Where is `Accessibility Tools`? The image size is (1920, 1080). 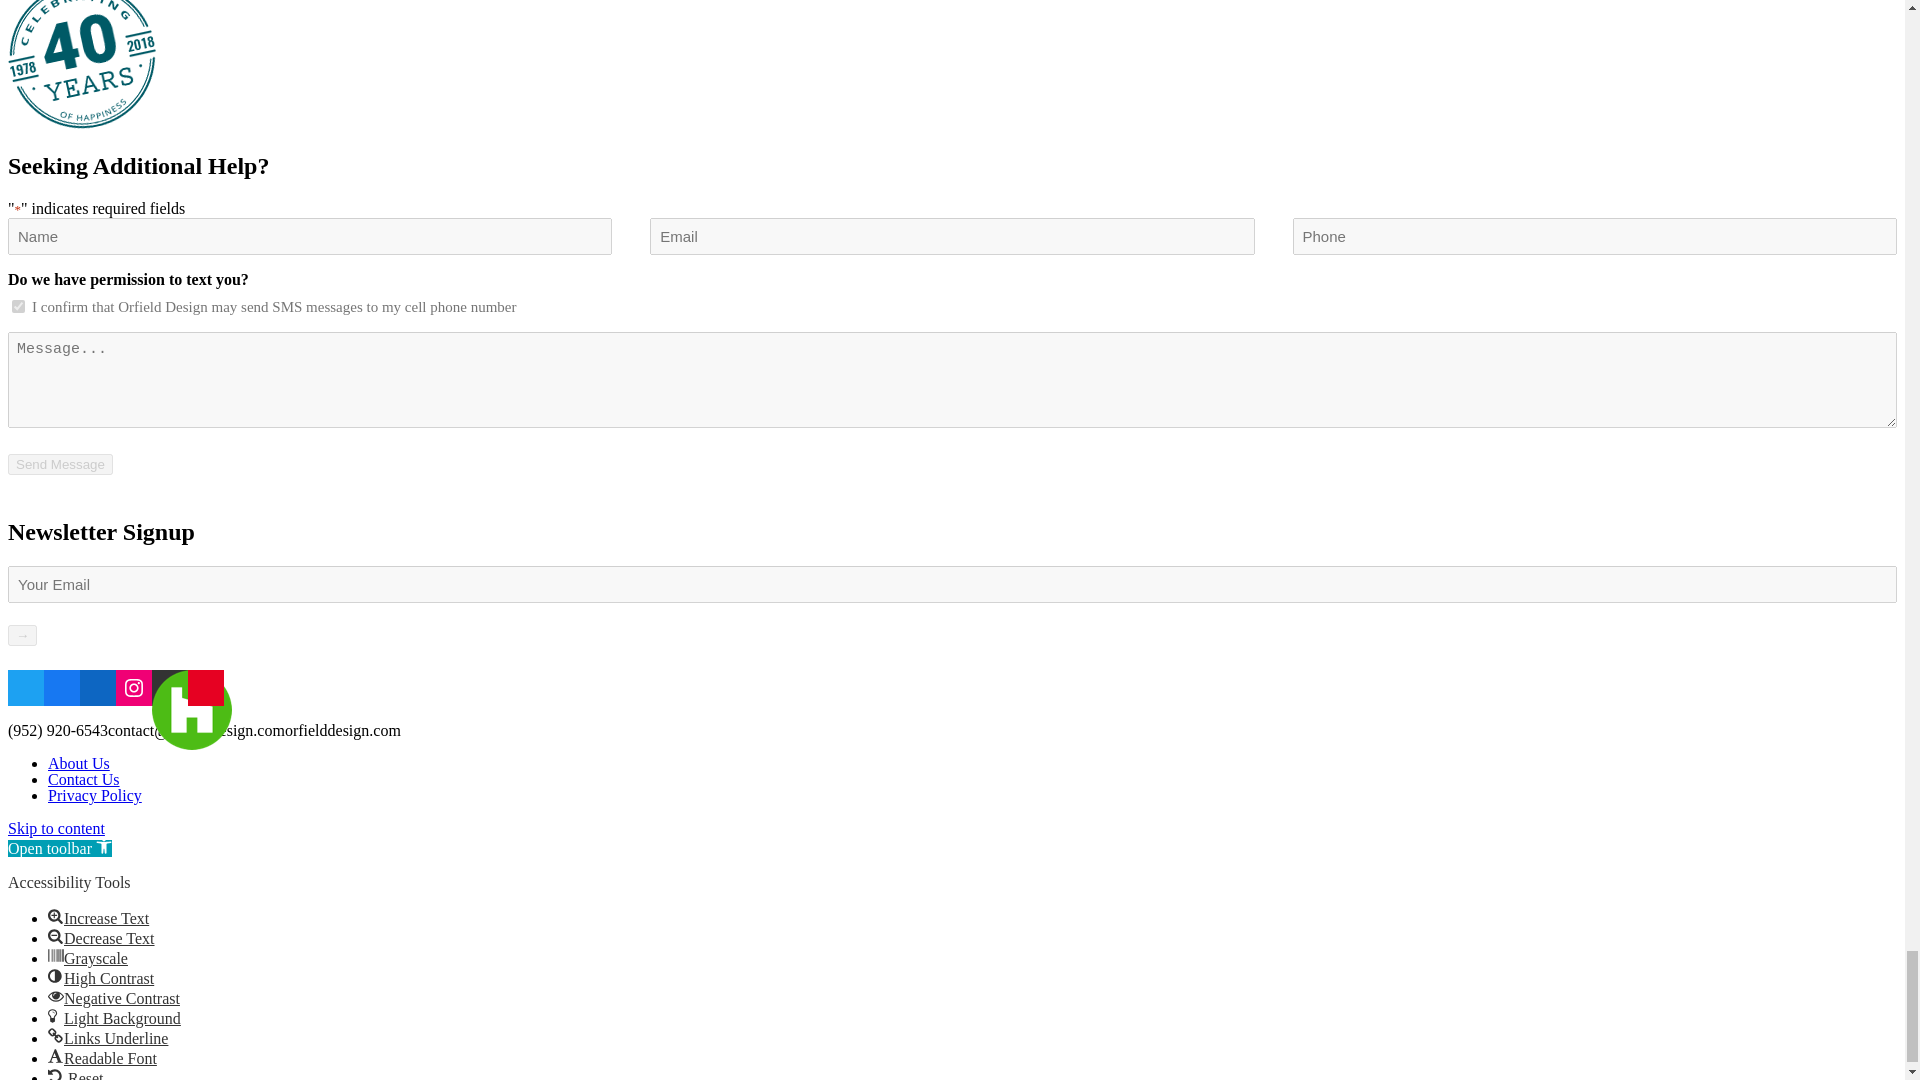 Accessibility Tools is located at coordinates (104, 846).